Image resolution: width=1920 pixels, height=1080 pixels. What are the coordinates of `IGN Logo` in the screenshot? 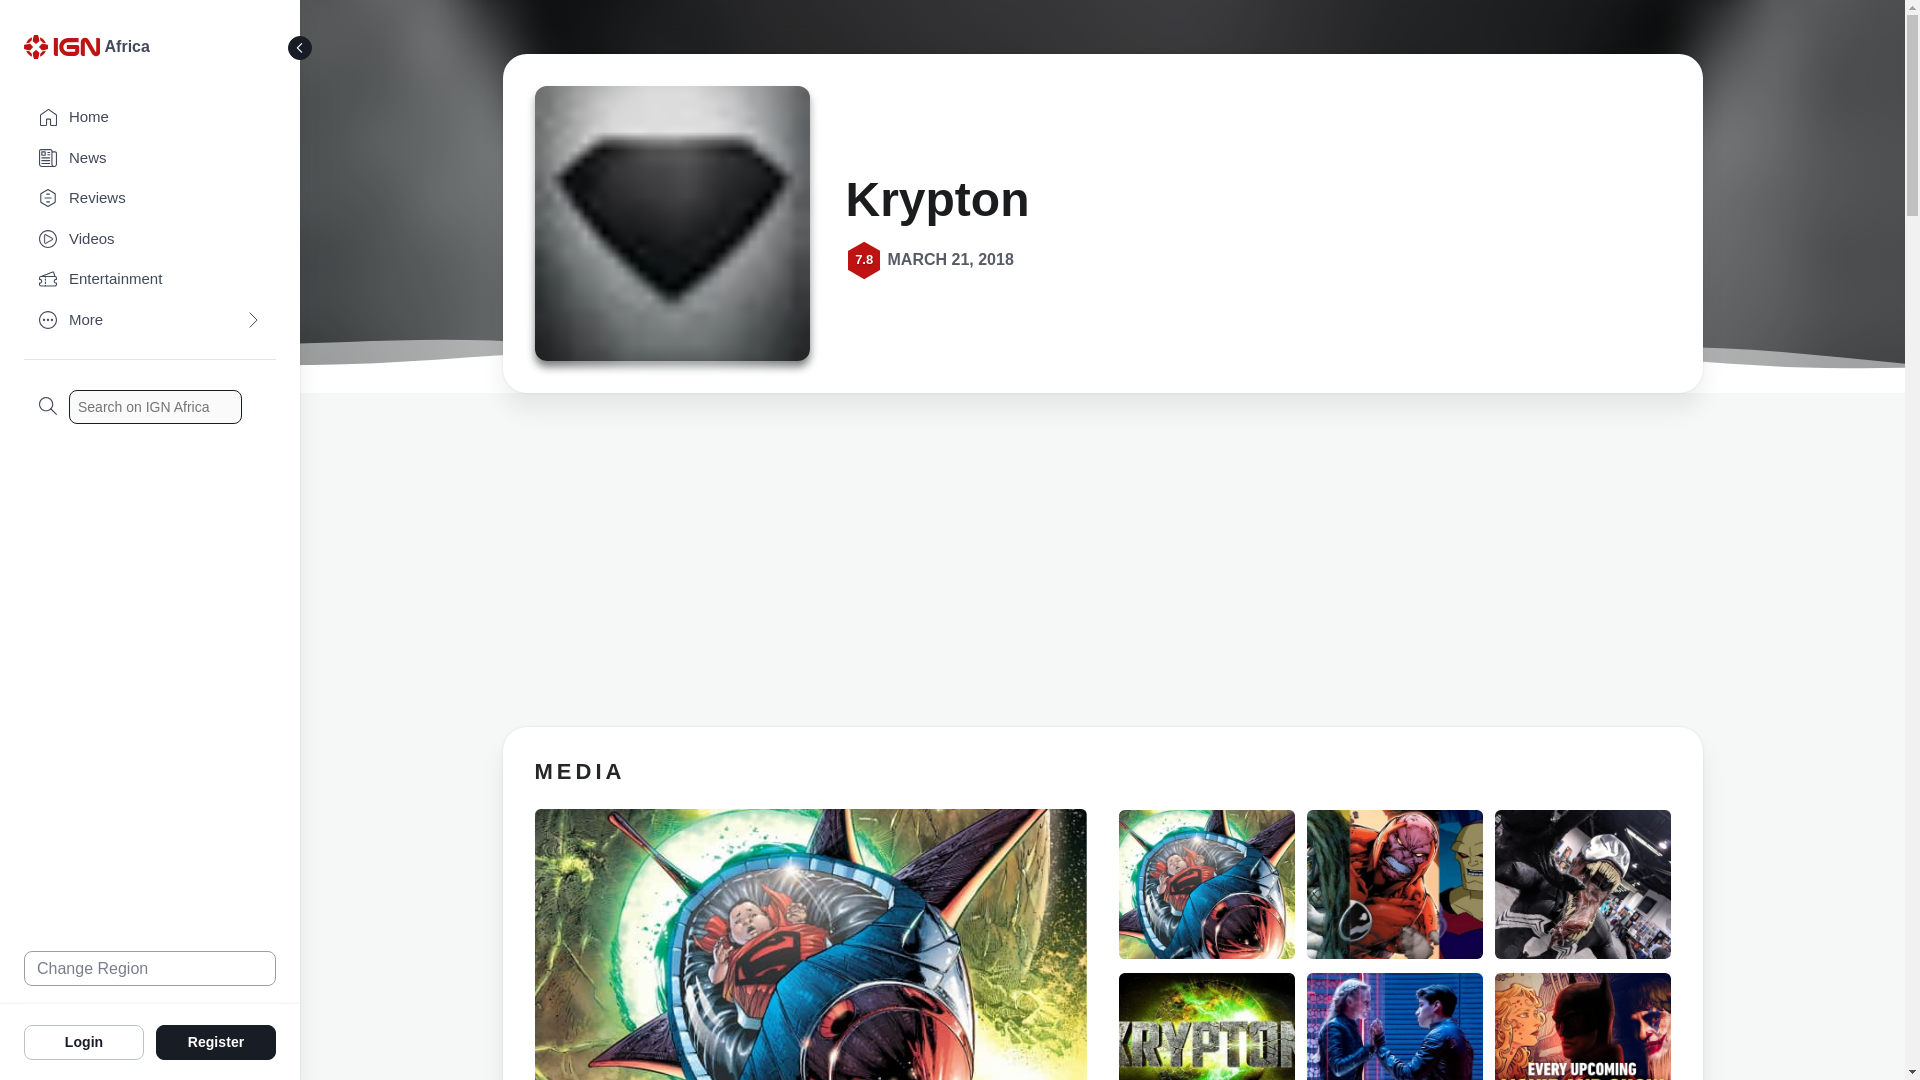 It's located at (61, 46).